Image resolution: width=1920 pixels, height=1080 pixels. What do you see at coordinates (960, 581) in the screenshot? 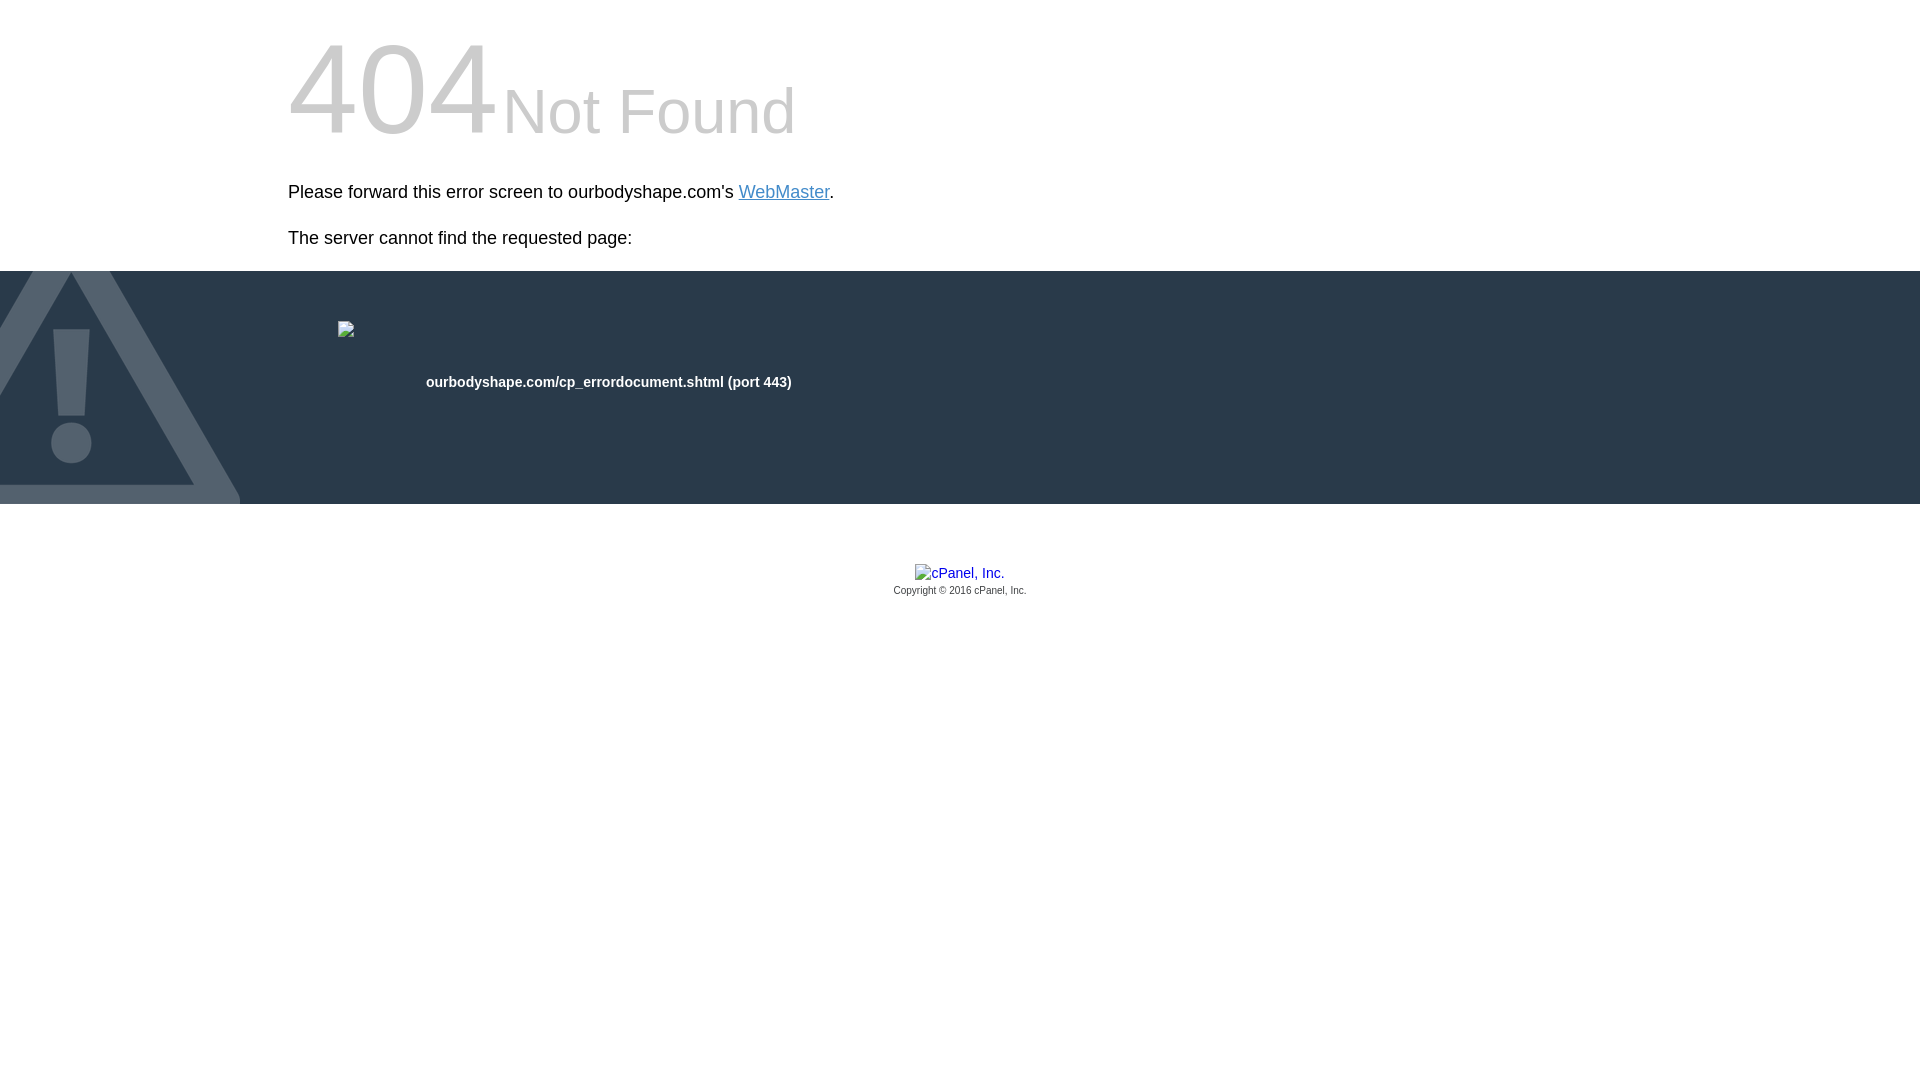
I see `cPanel, Inc.` at bounding box center [960, 581].